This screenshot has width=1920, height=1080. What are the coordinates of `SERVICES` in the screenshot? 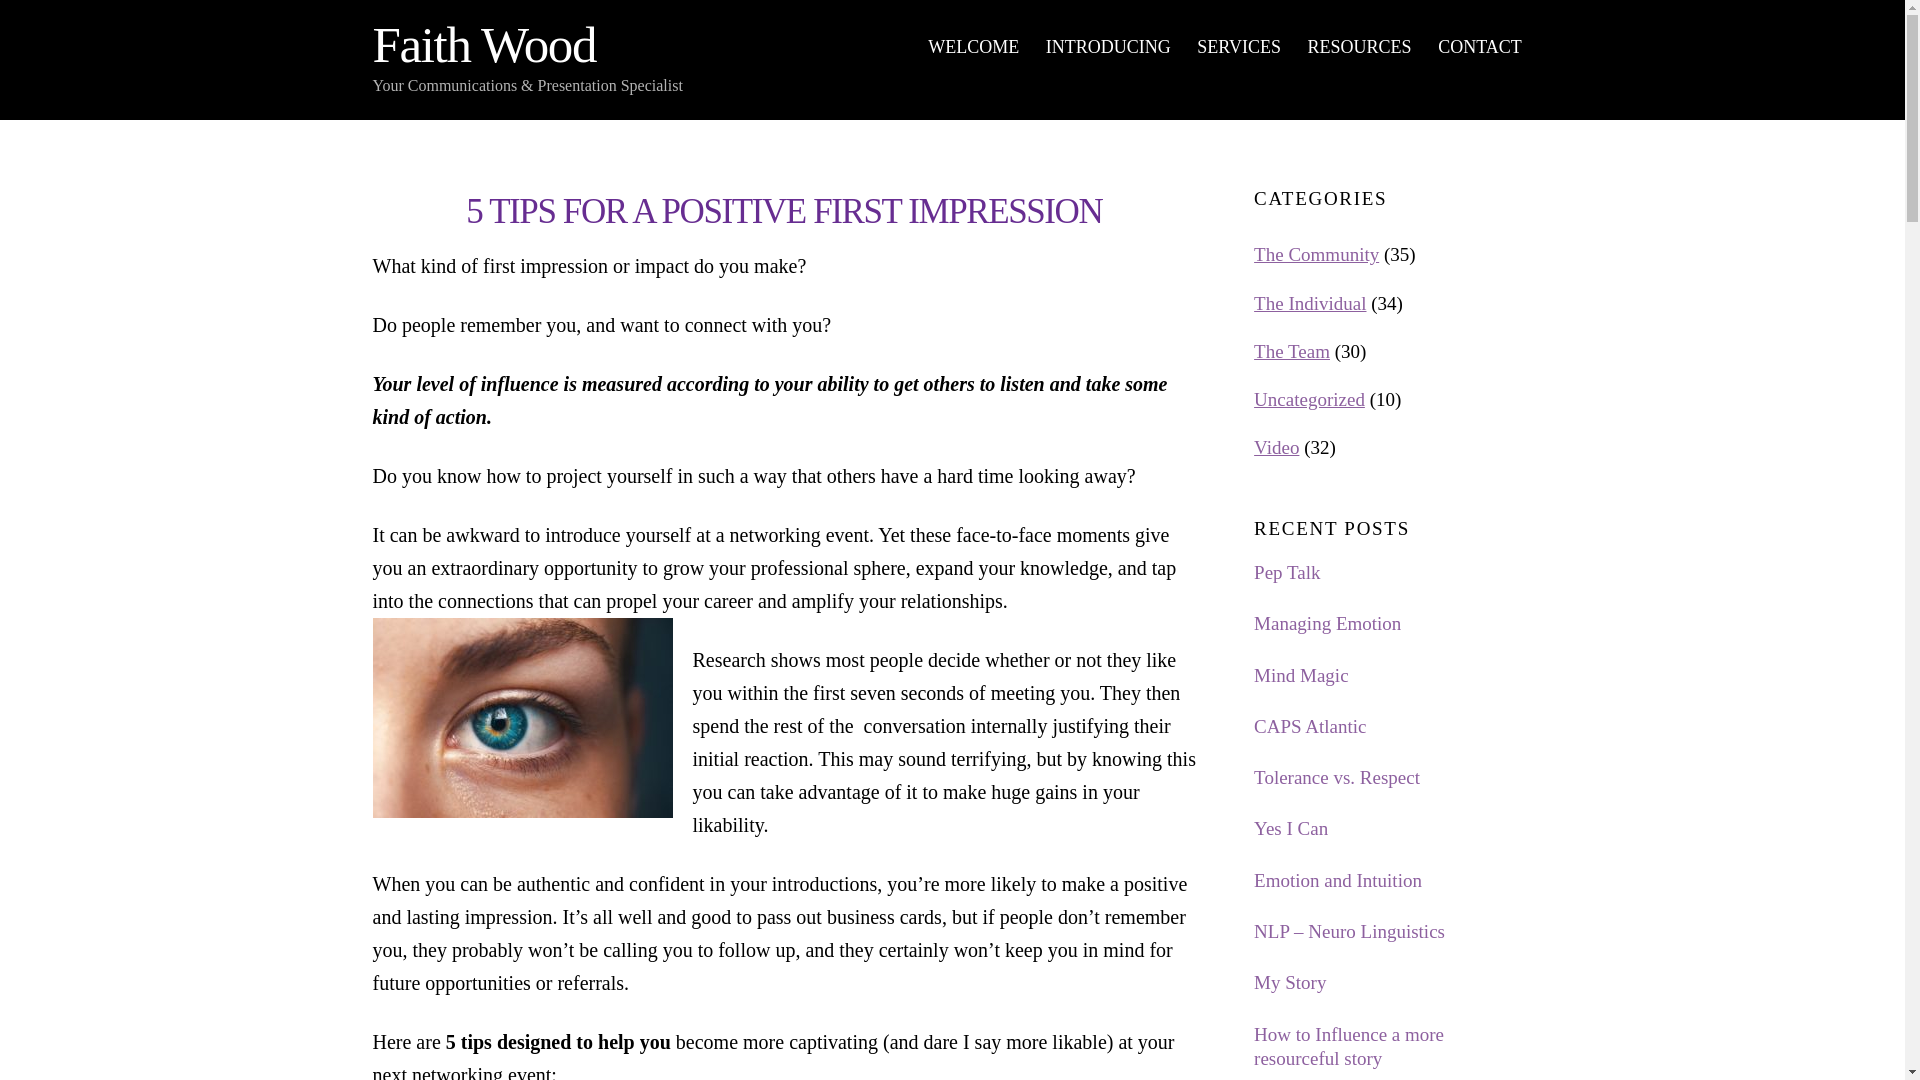 It's located at (1108, 47).